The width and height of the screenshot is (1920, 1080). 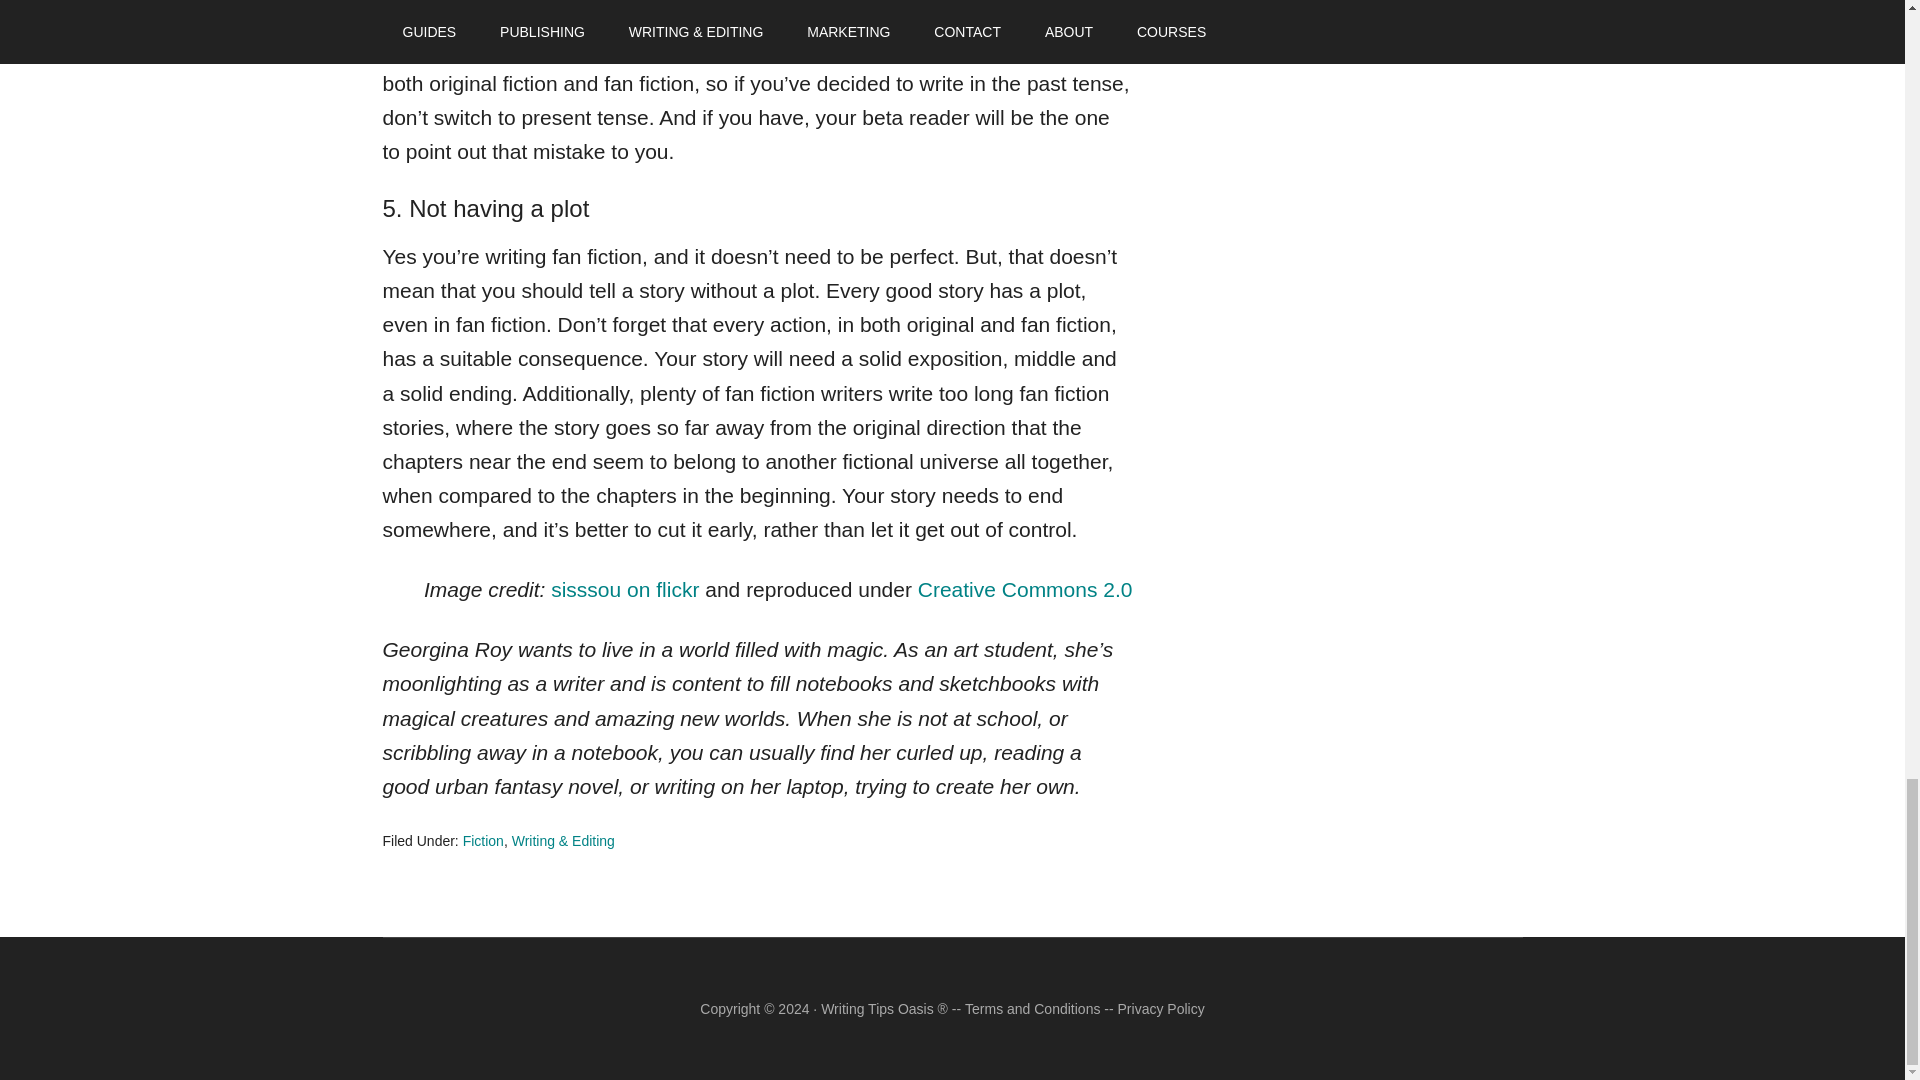 I want to click on Creative Commons 2.0, so click(x=1024, y=588).